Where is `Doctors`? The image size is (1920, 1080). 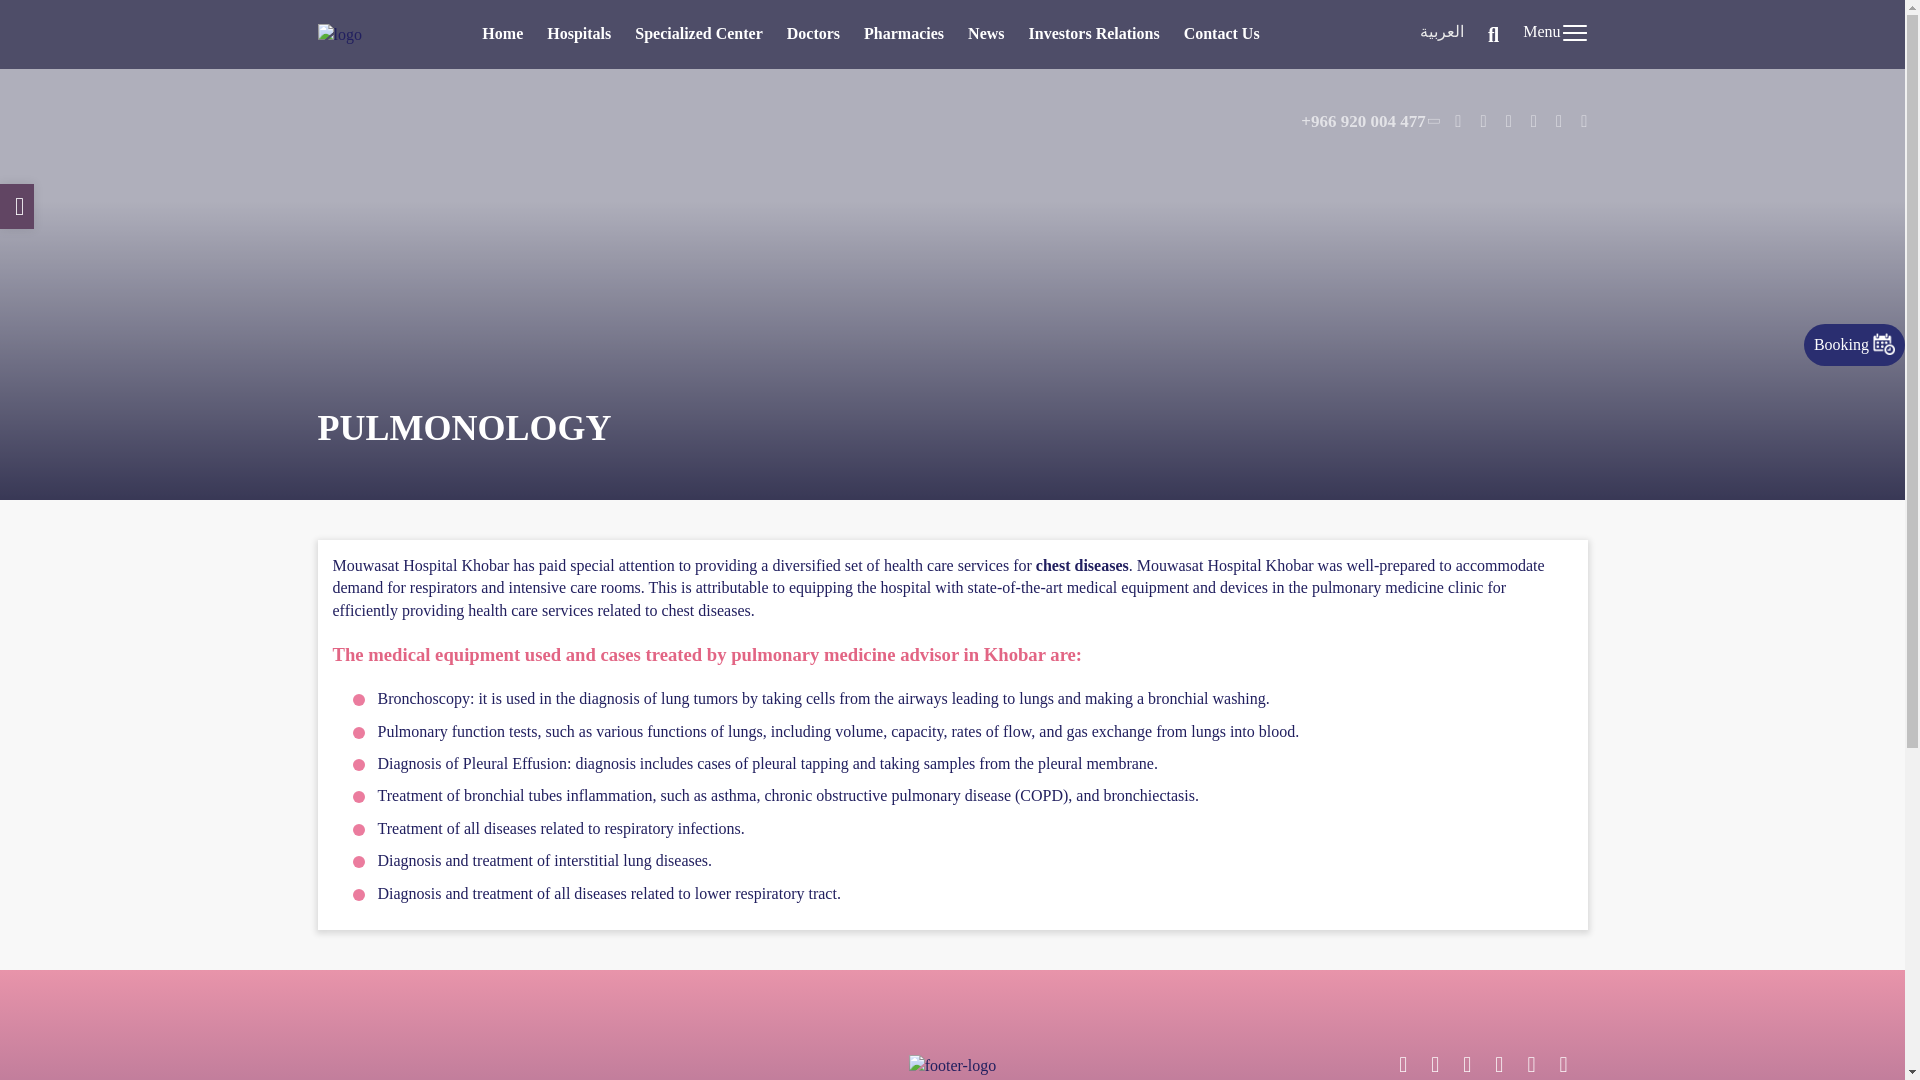 Doctors is located at coordinates (814, 33).